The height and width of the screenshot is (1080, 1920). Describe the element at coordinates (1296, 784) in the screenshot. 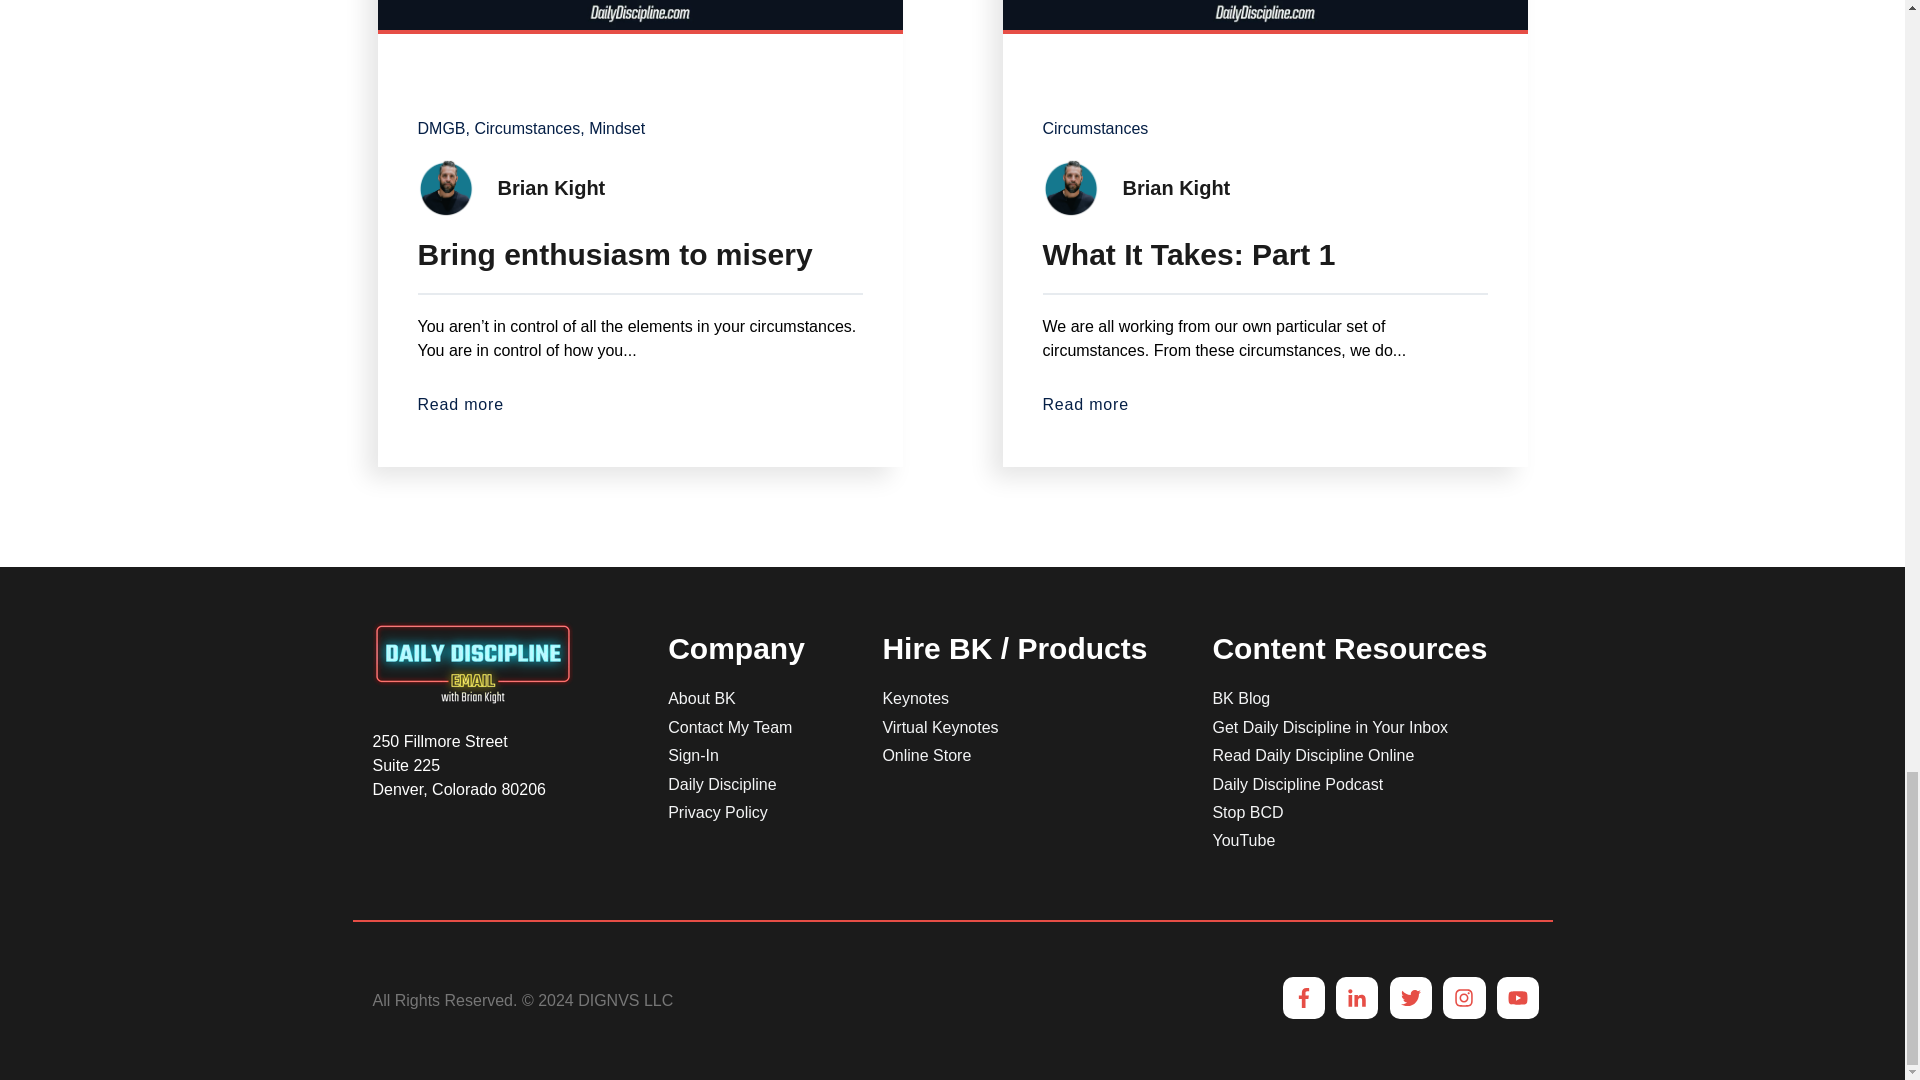

I see `Daily Discipline Podcast` at that location.